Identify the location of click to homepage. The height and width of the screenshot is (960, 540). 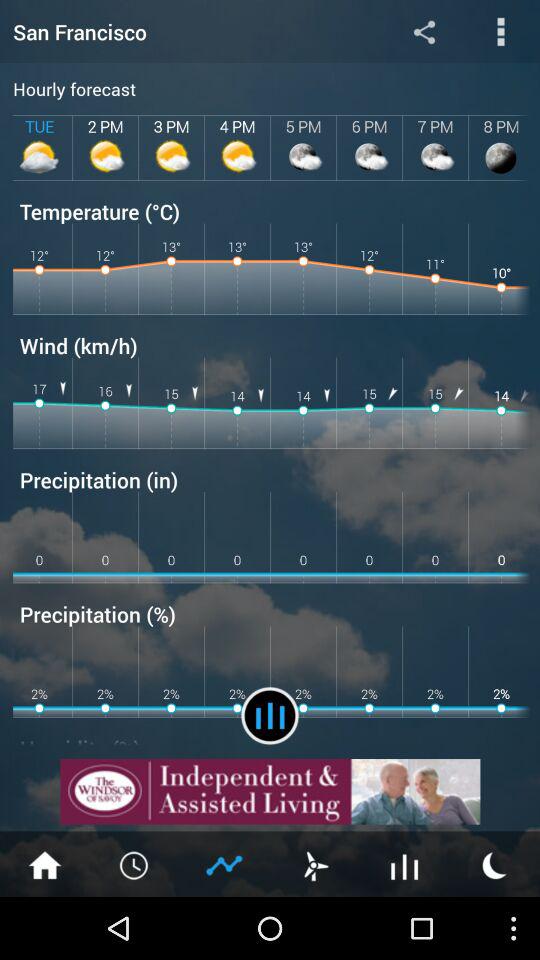
(45, 864).